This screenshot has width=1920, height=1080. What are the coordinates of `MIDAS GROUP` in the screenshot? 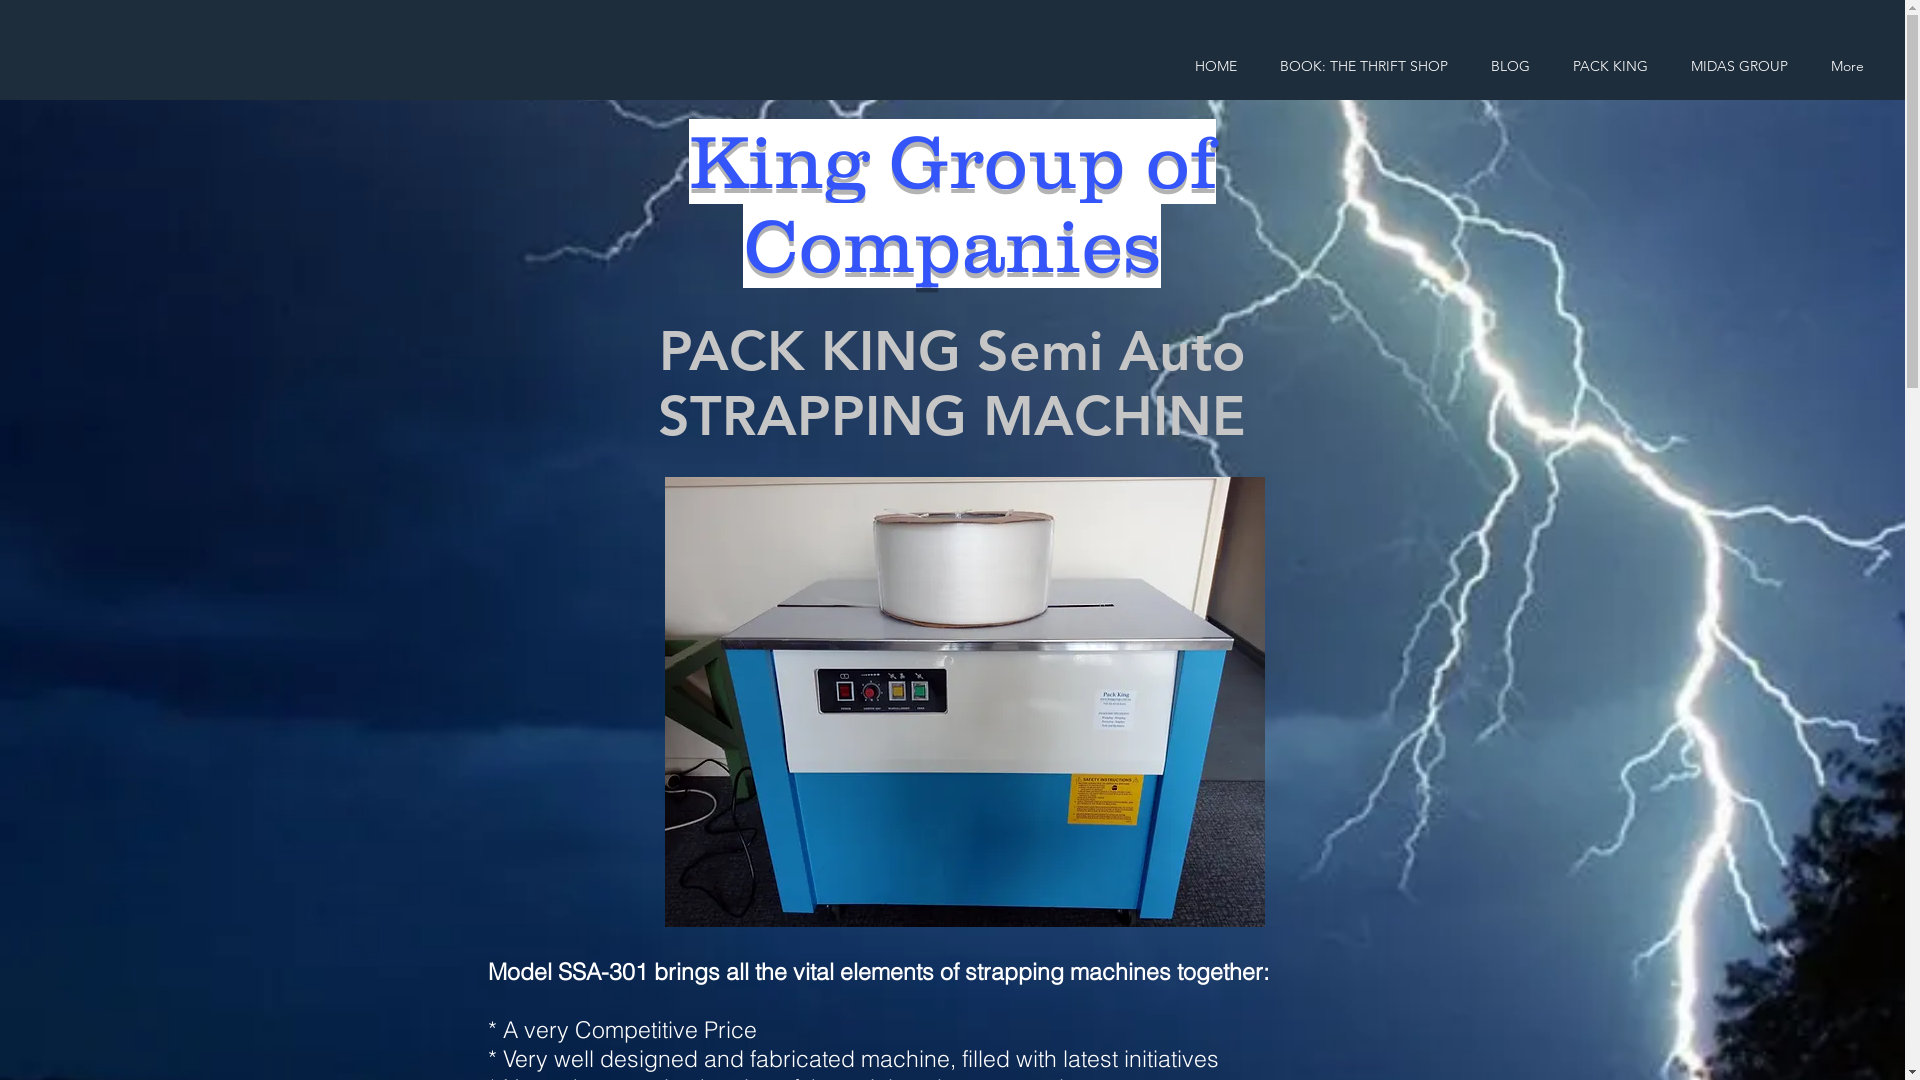 It's located at (1739, 66).